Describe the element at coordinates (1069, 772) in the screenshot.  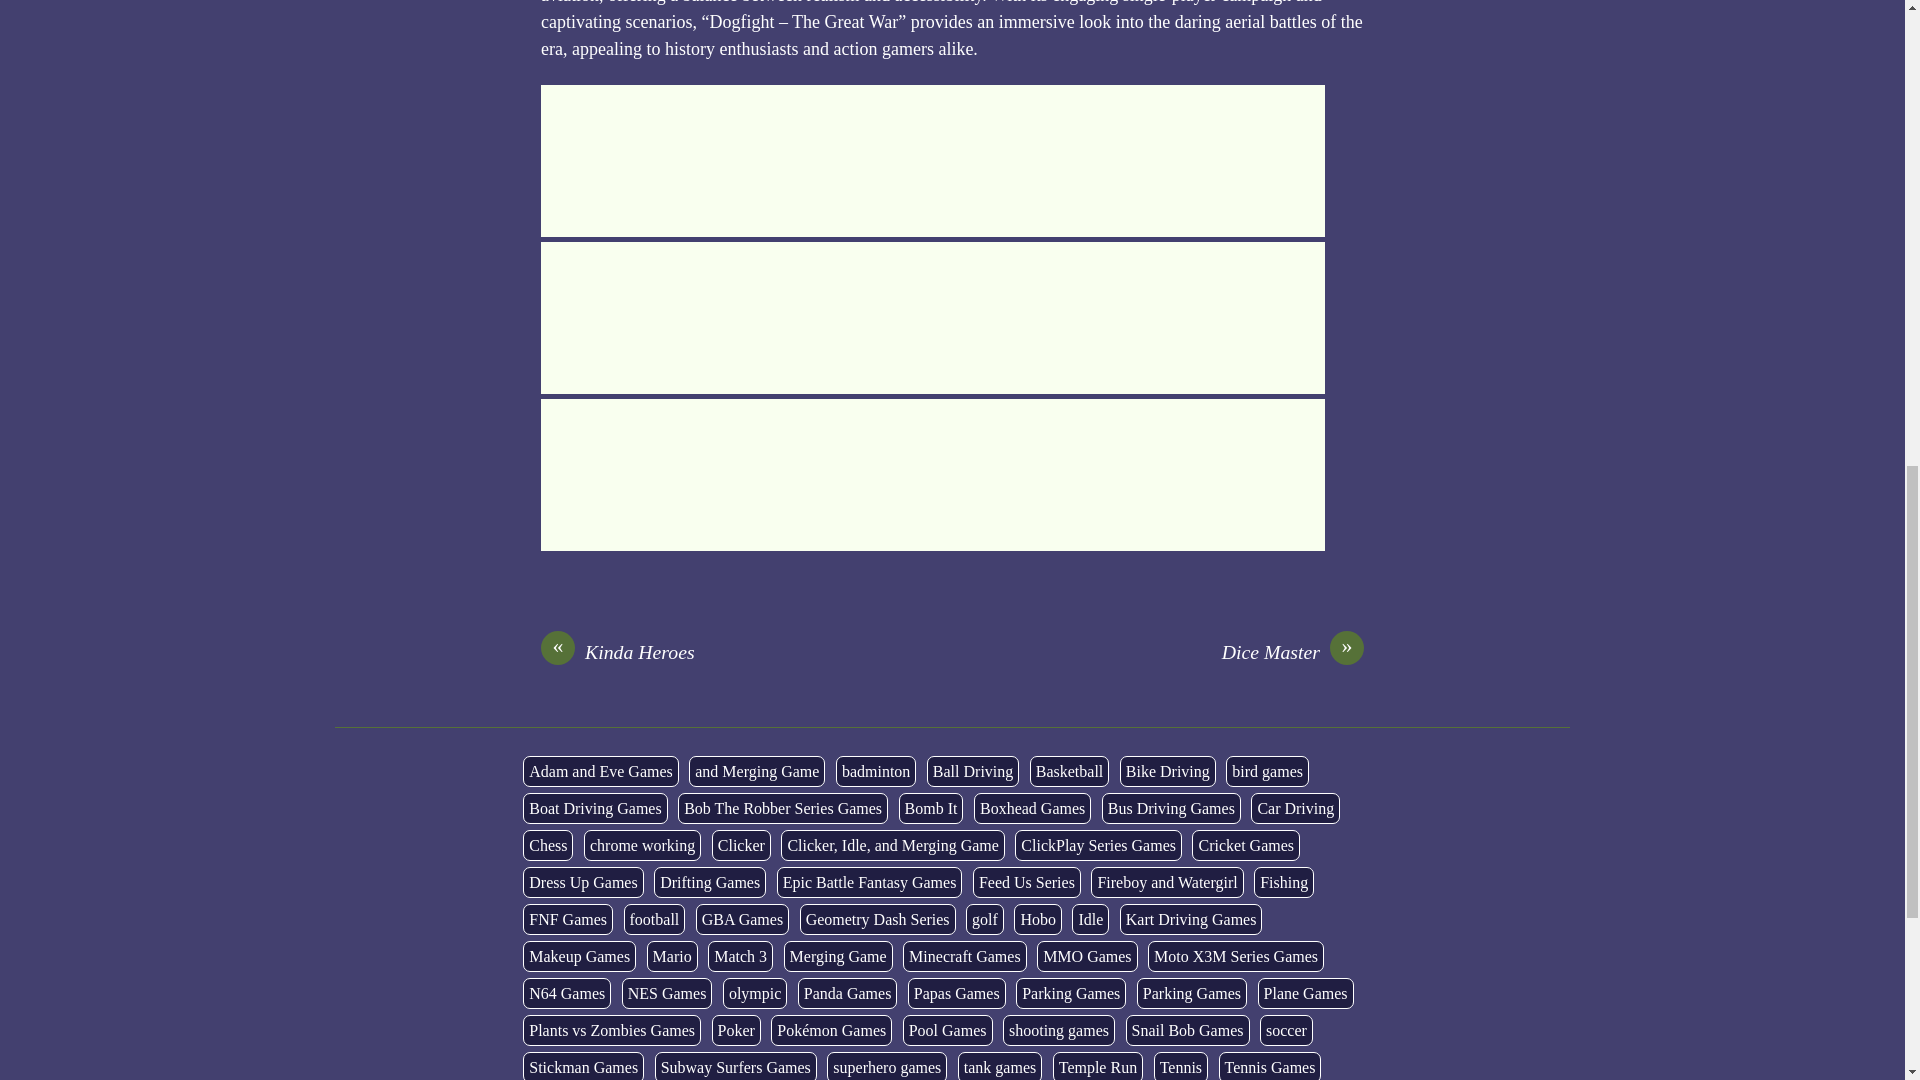
I see `Basketball` at that location.